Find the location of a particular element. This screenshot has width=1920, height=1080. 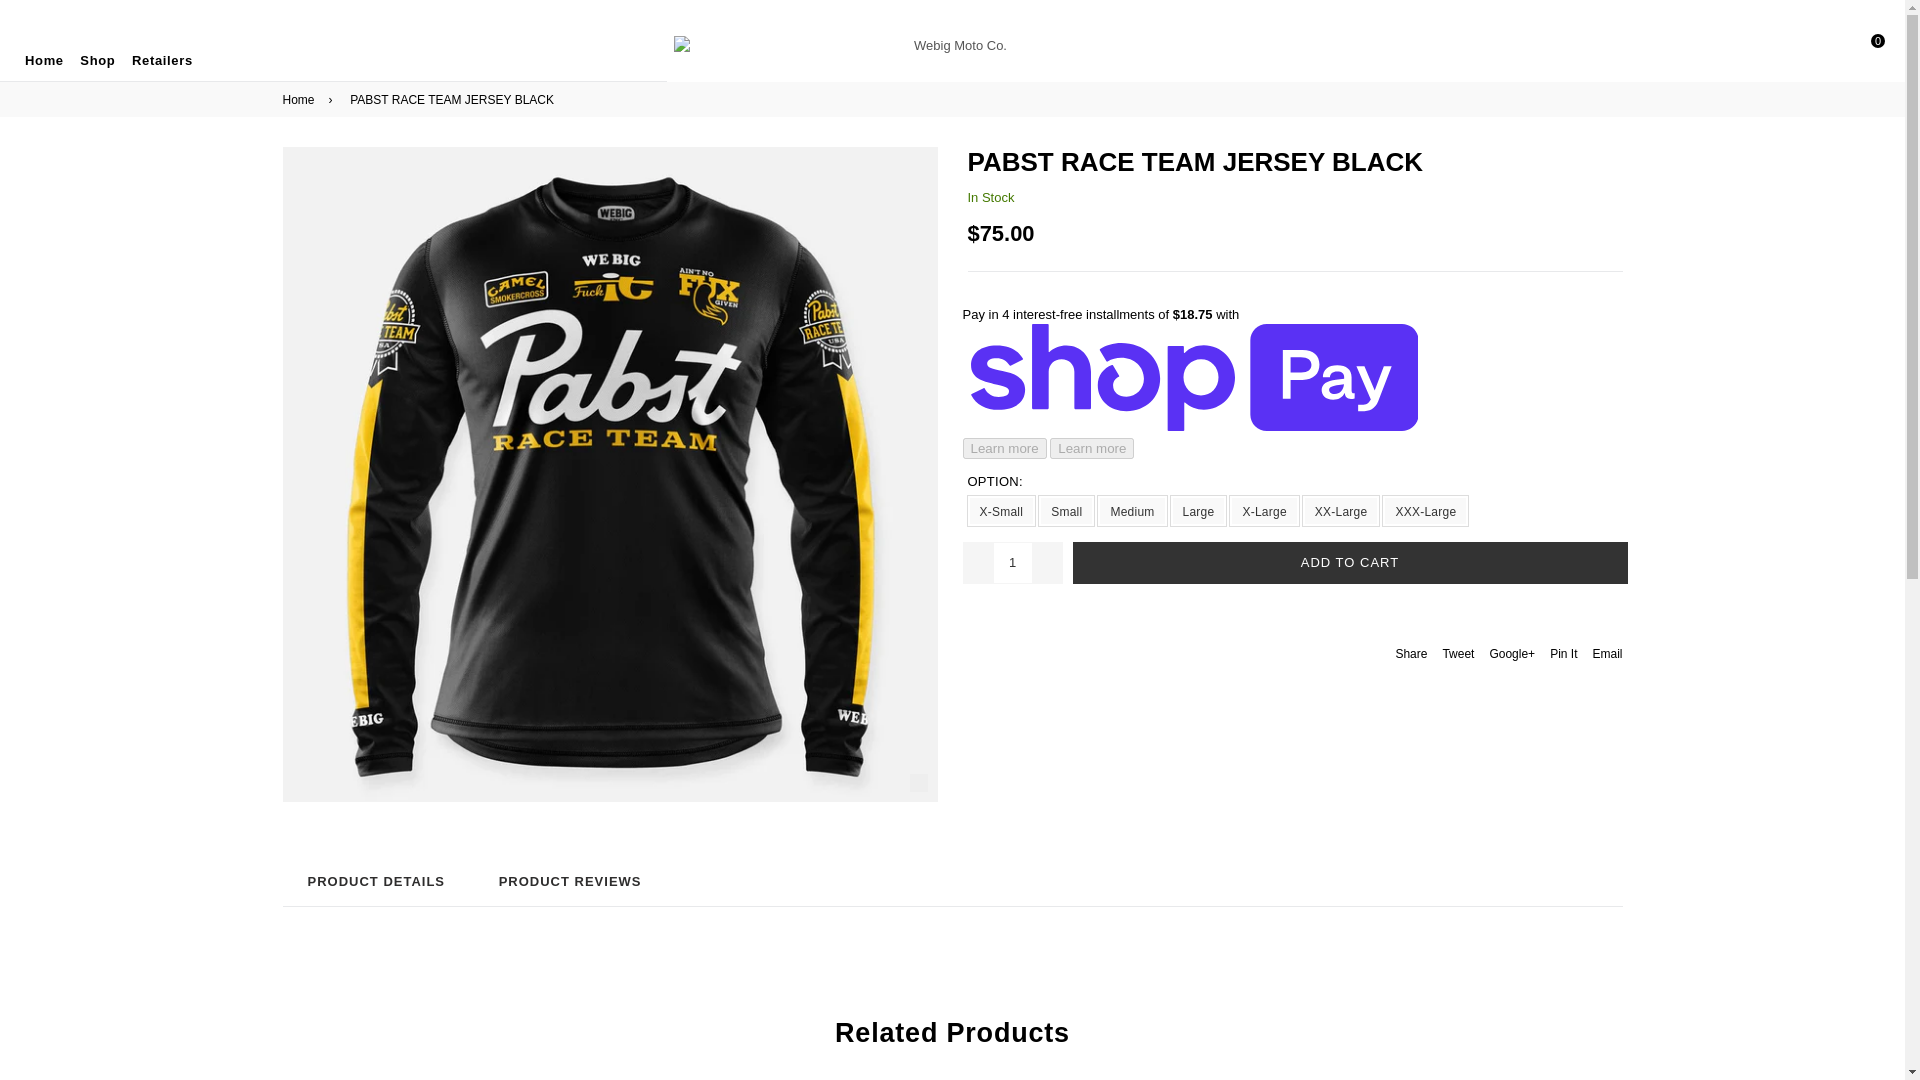

Small is located at coordinates (1066, 510).